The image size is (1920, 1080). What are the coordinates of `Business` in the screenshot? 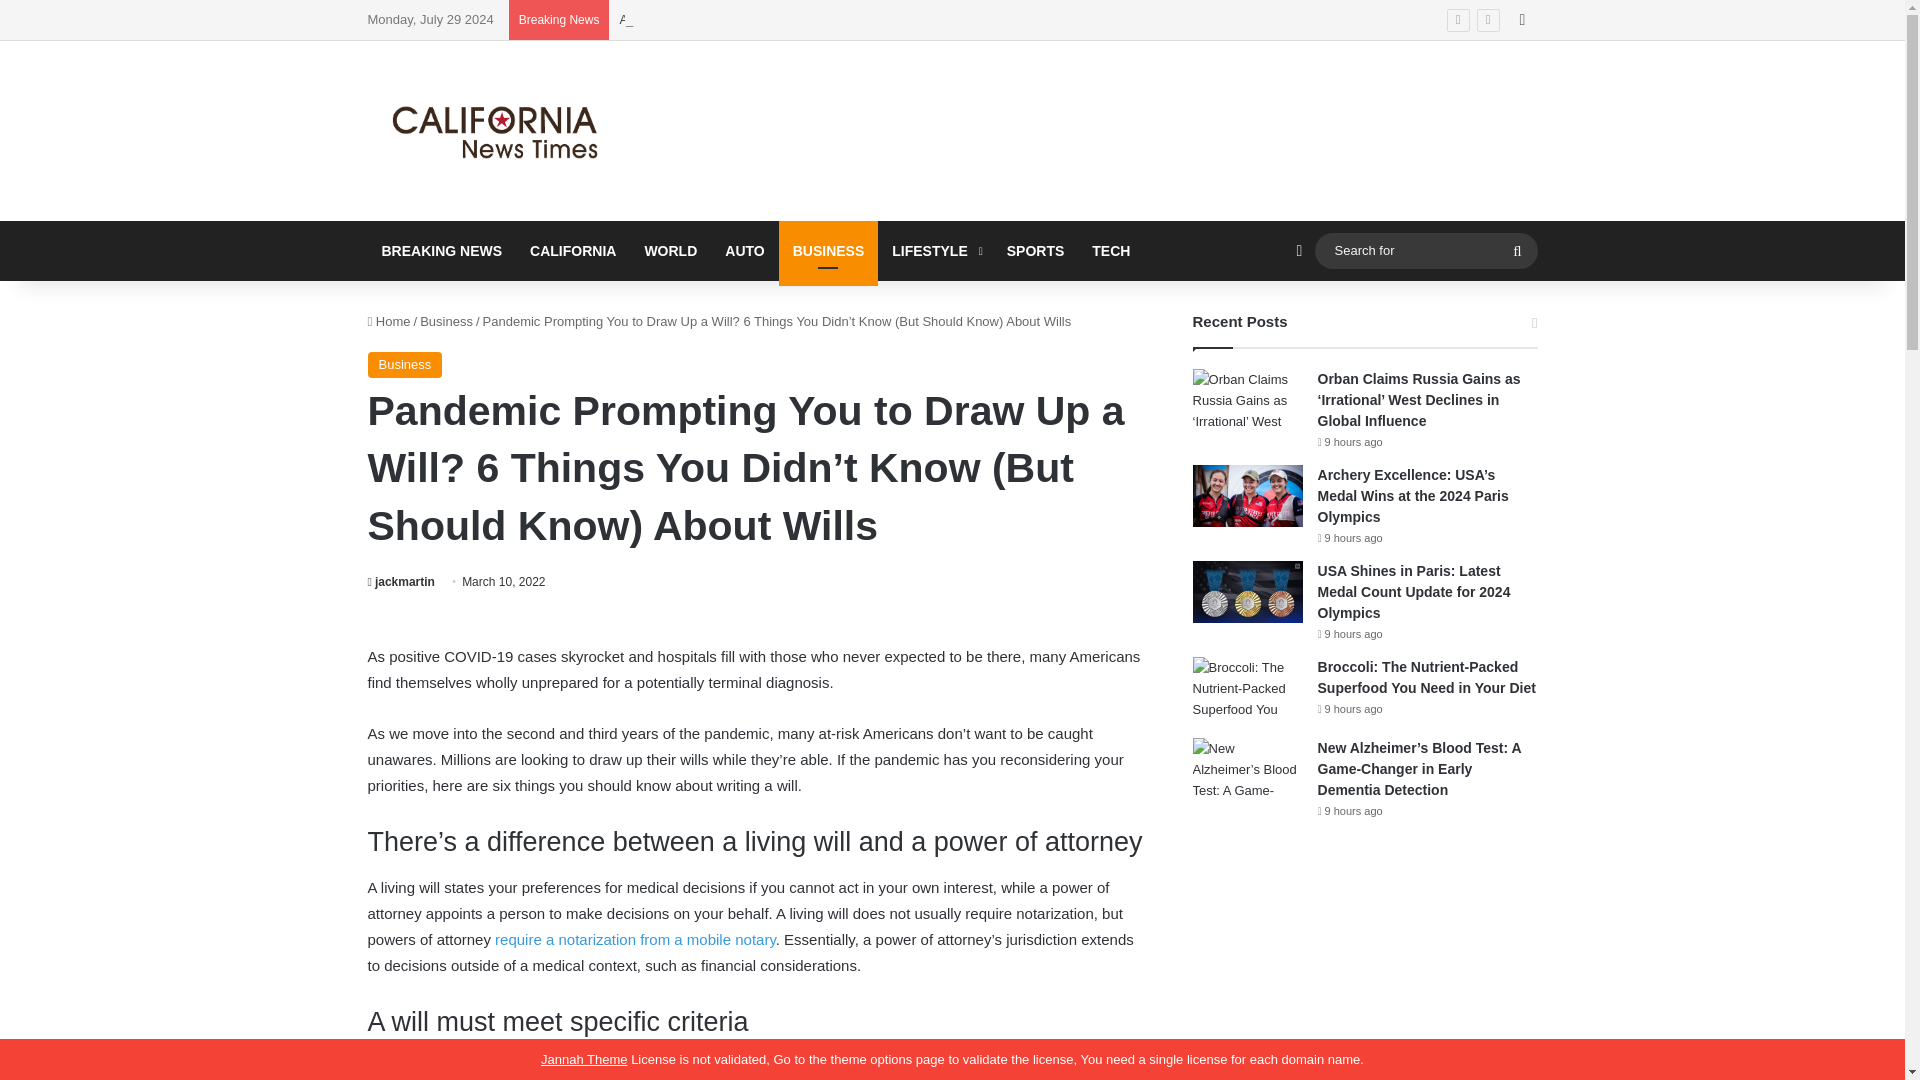 It's located at (406, 365).